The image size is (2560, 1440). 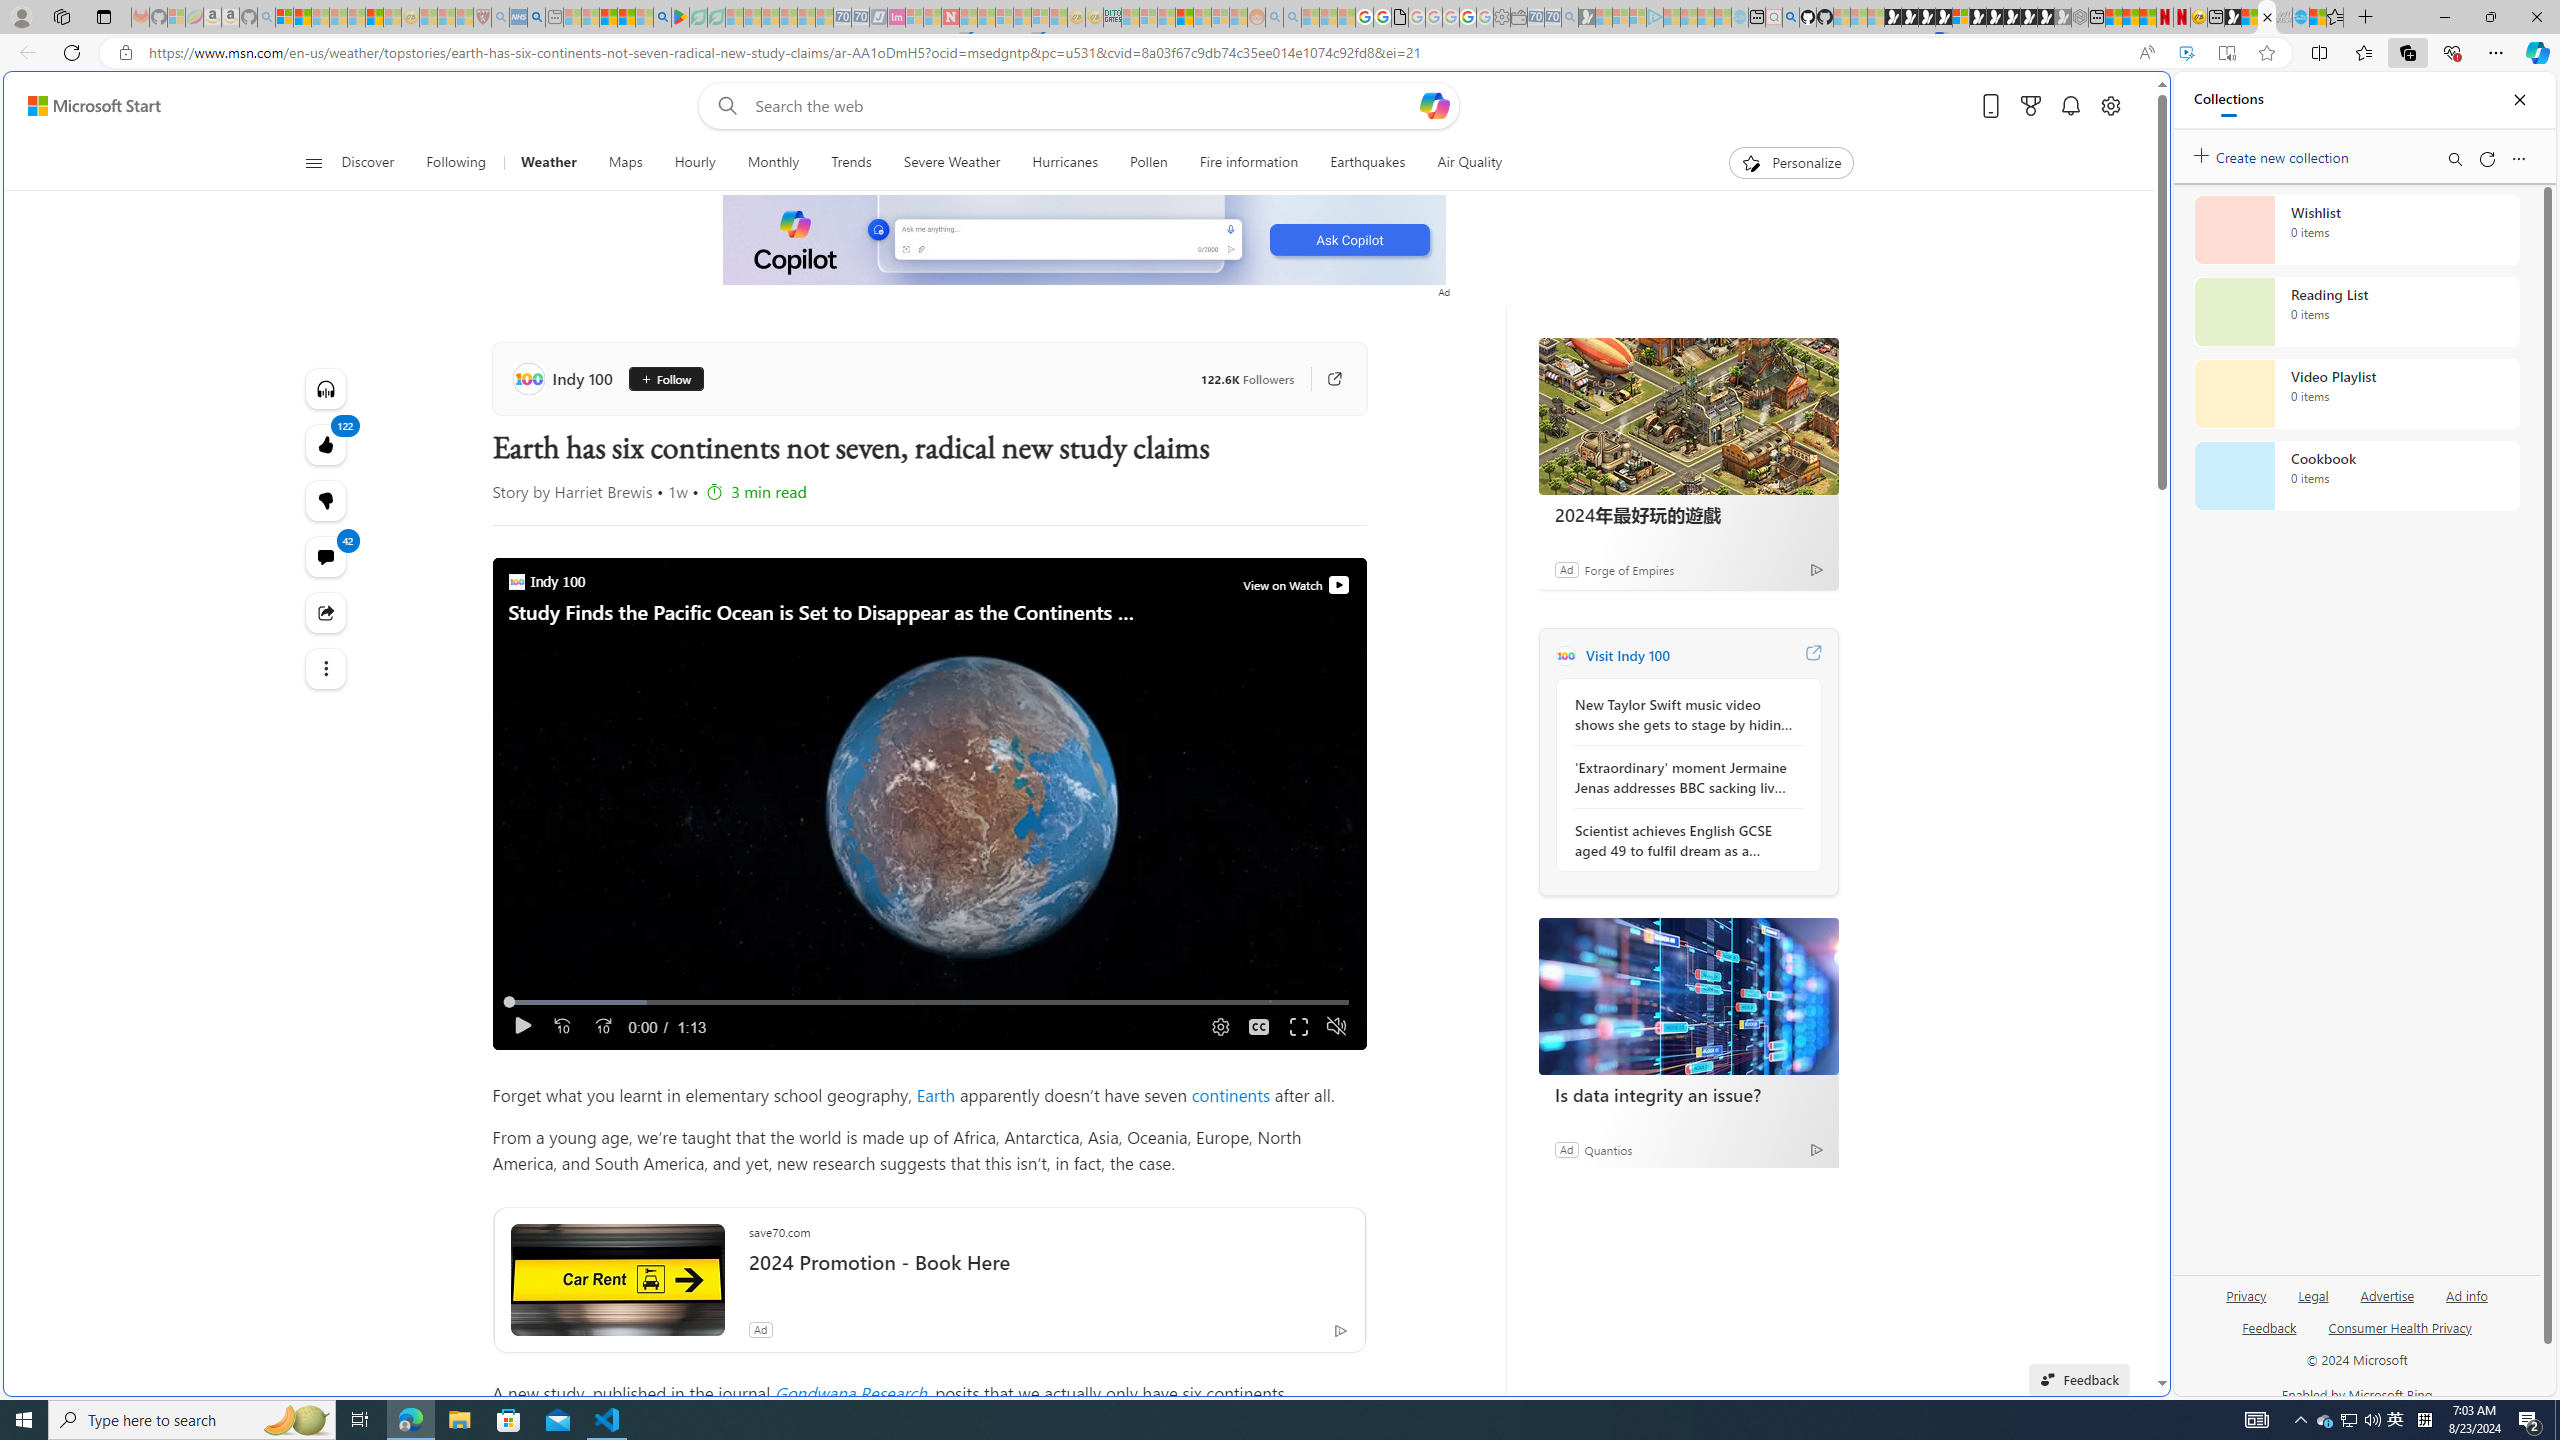 What do you see at coordinates (1790, 17) in the screenshot?
I see `github - Search` at bounding box center [1790, 17].